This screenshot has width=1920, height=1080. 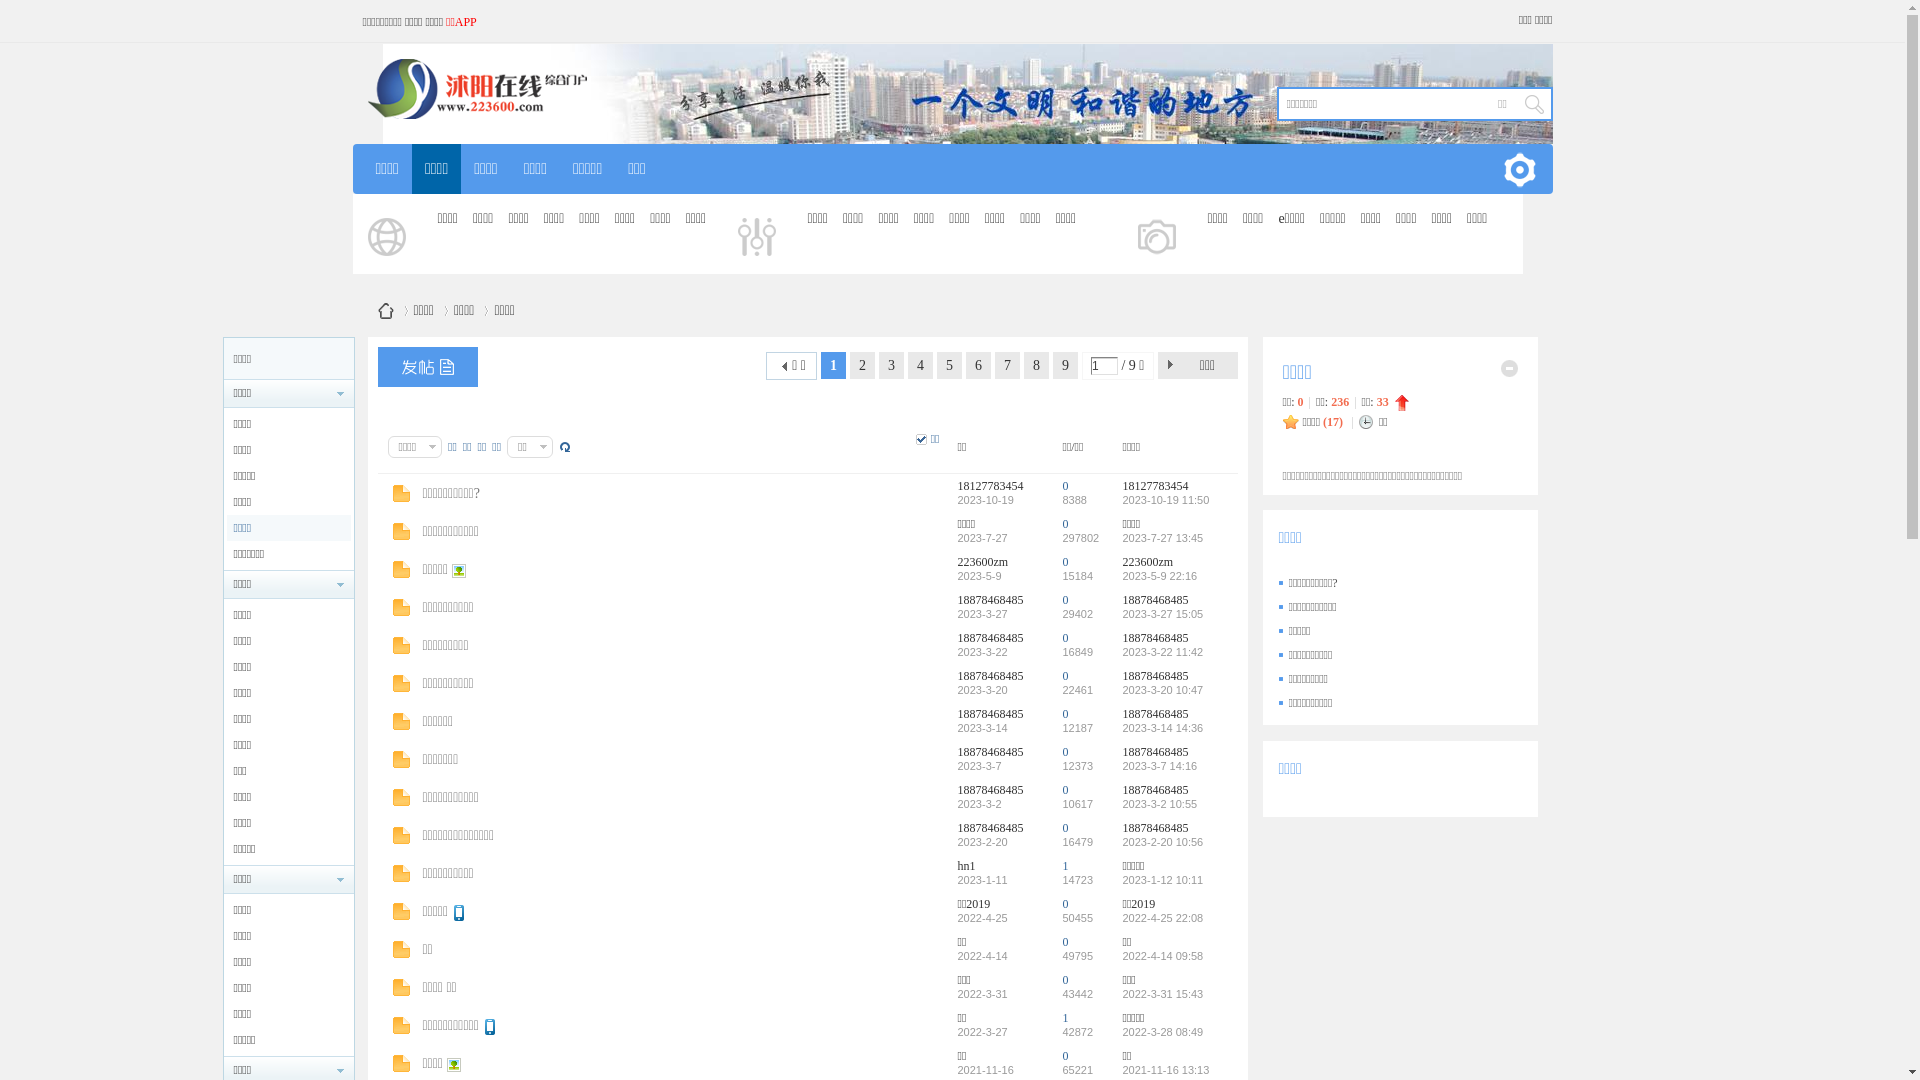 I want to click on 18878468485, so click(x=1155, y=790).